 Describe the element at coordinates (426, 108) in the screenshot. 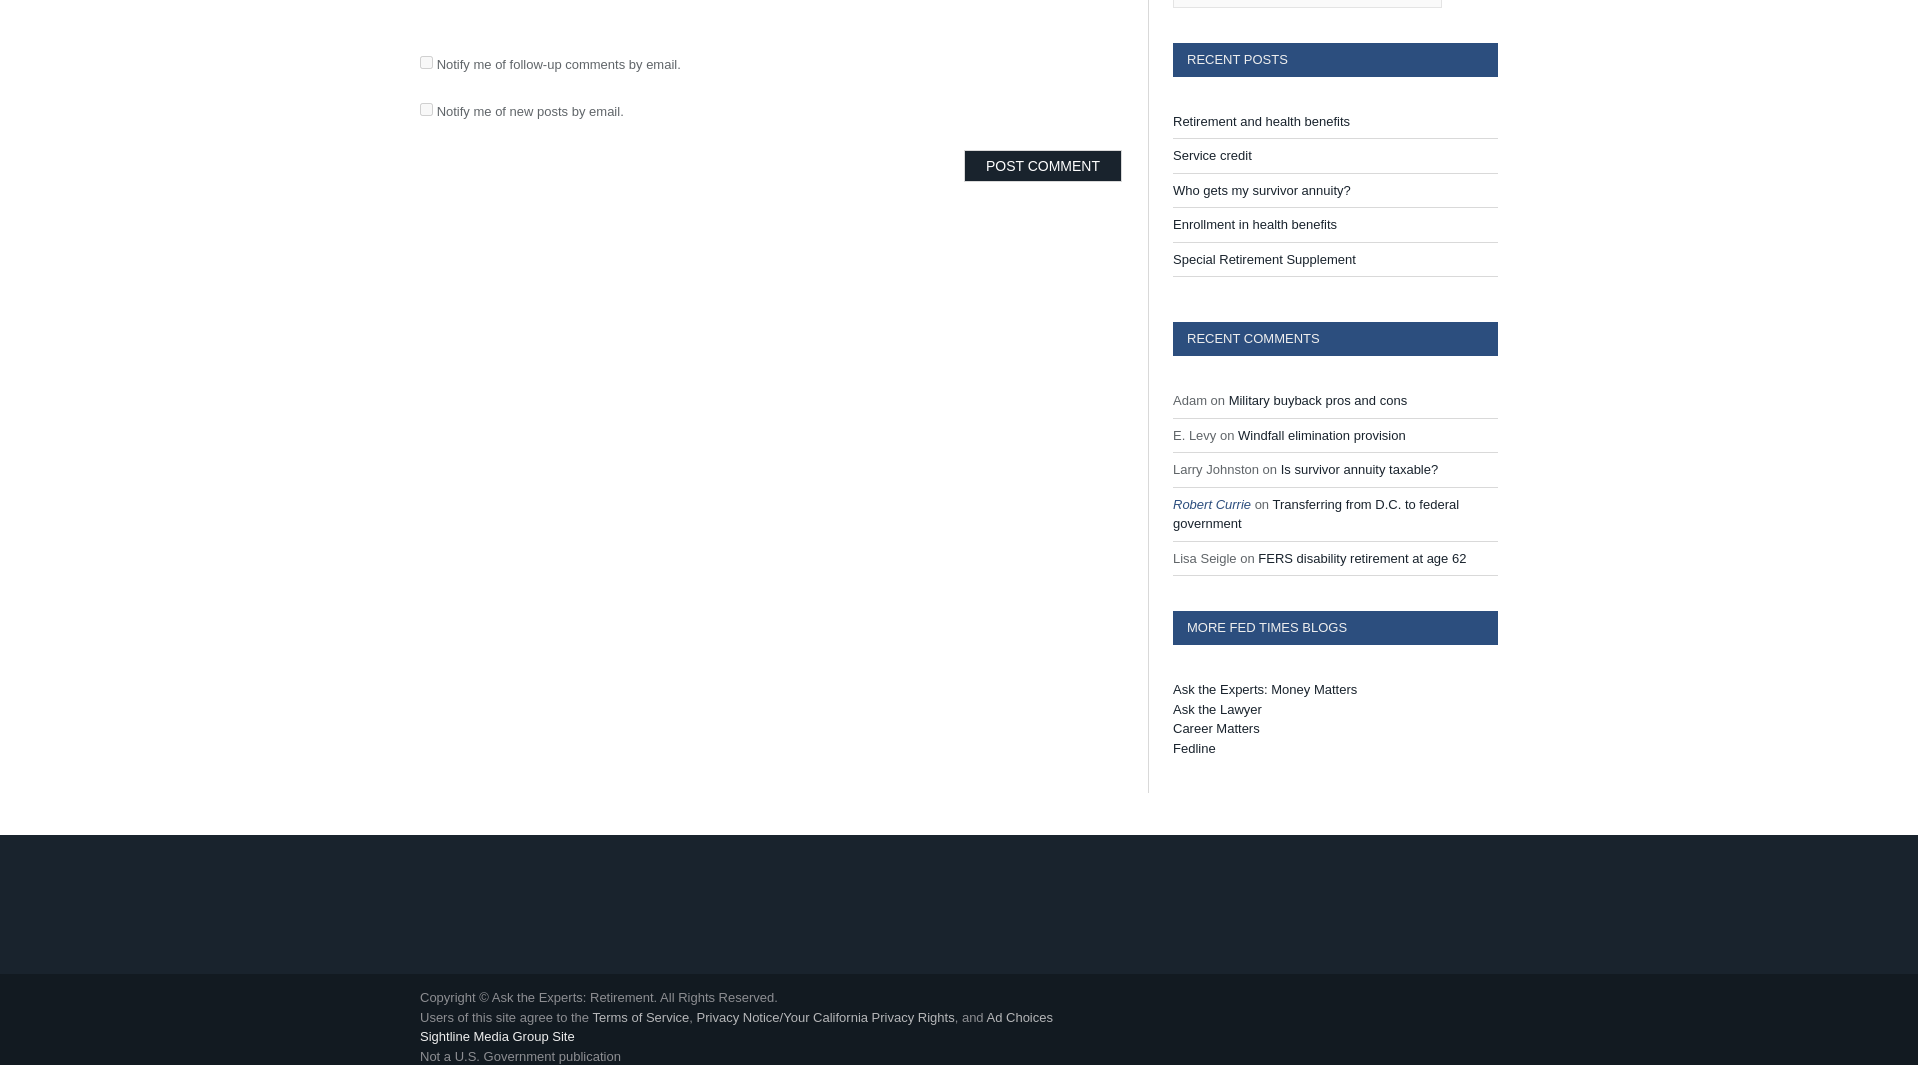

I see `subscribe` at that location.